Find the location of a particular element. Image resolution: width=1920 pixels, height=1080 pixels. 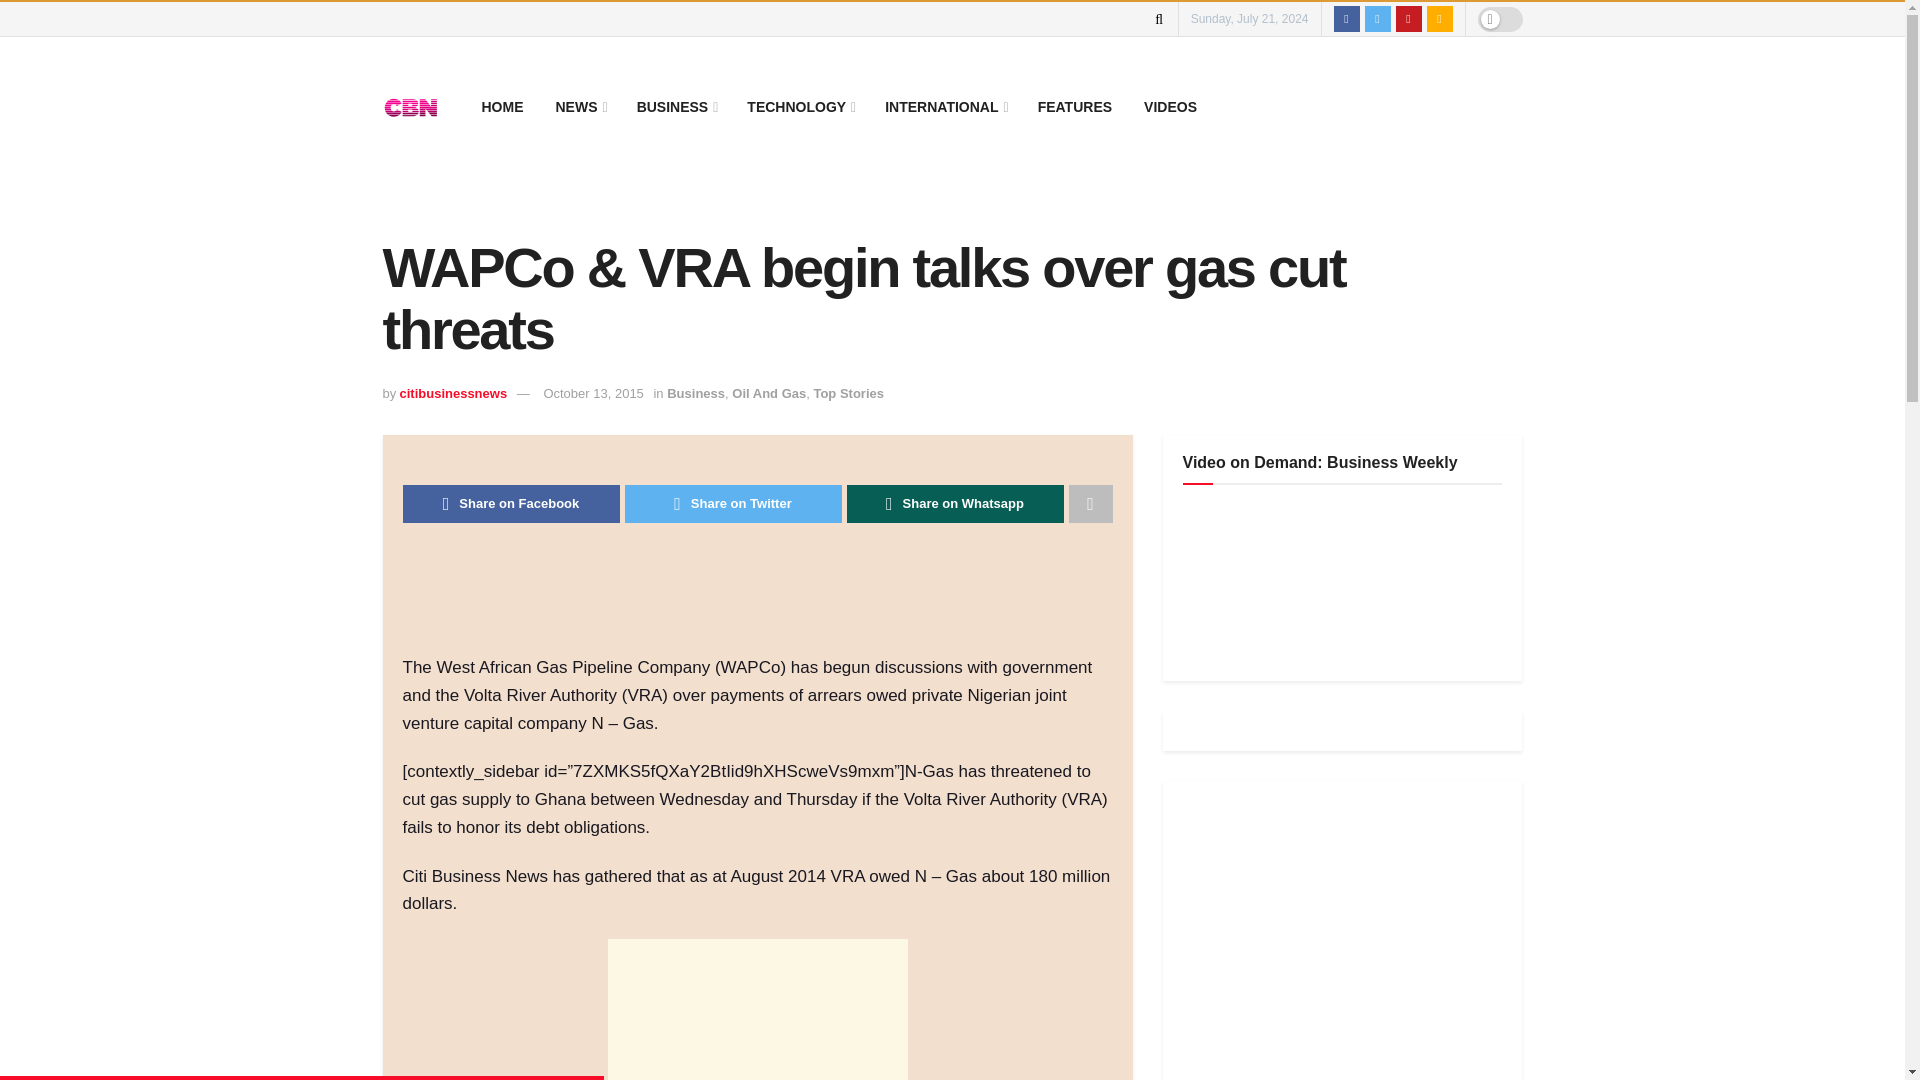

Advertisement is located at coordinates (758, 1009).